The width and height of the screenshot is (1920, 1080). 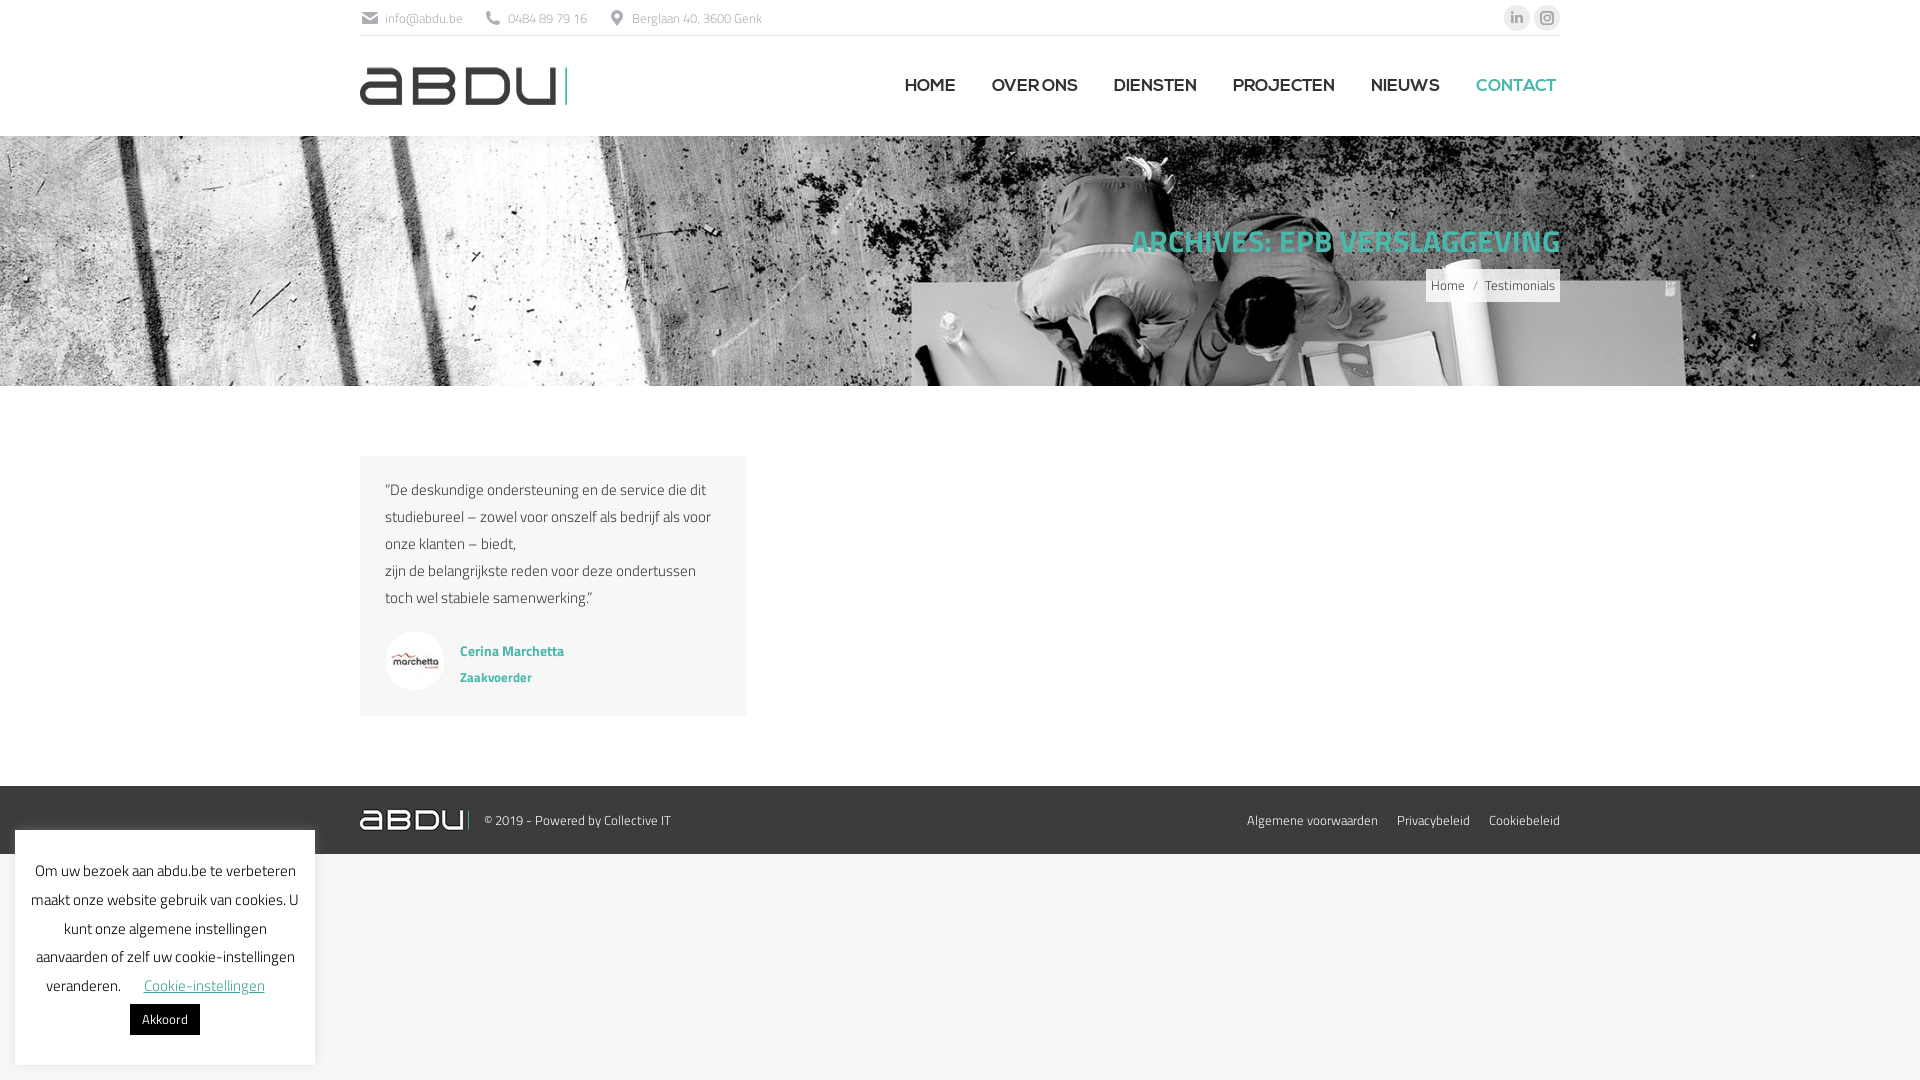 What do you see at coordinates (1524, 820) in the screenshot?
I see `Cookiebeleid` at bounding box center [1524, 820].